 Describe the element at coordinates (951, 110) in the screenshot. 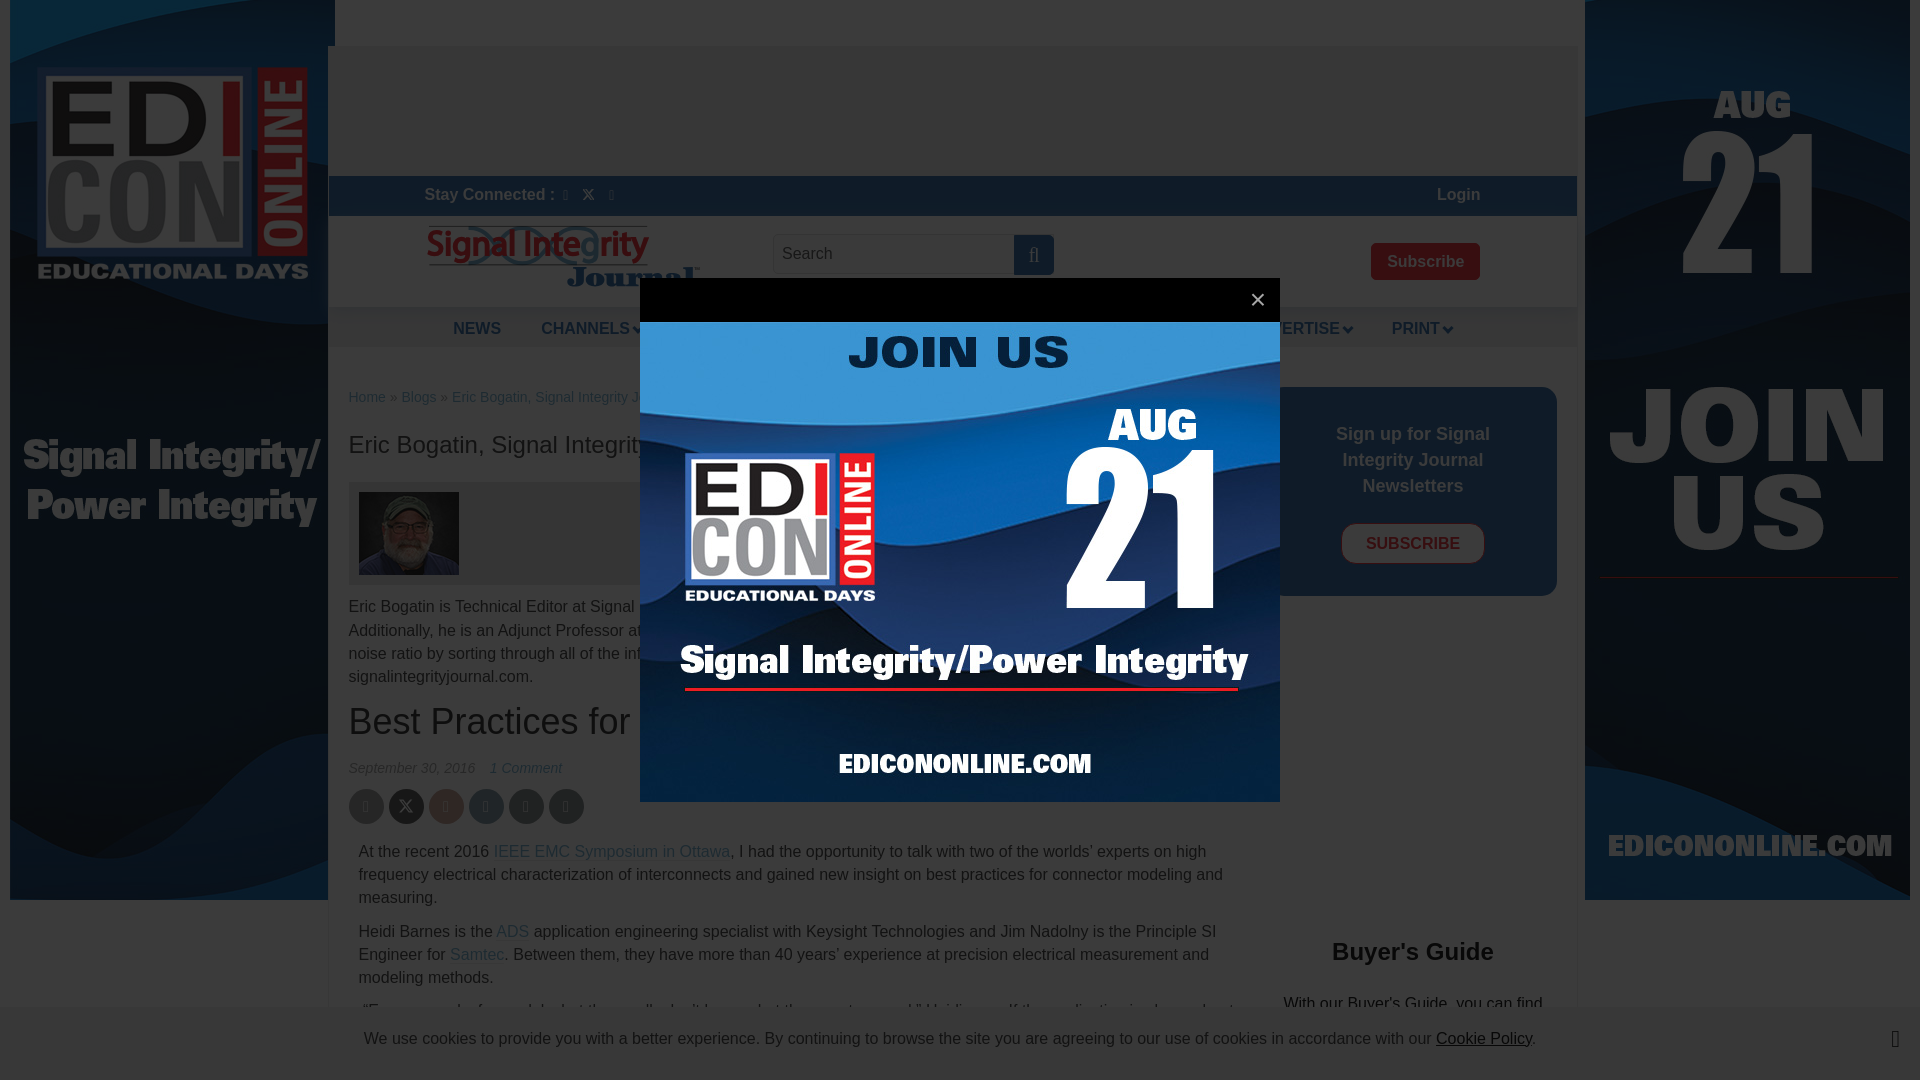

I see `3rd party ad content` at that location.